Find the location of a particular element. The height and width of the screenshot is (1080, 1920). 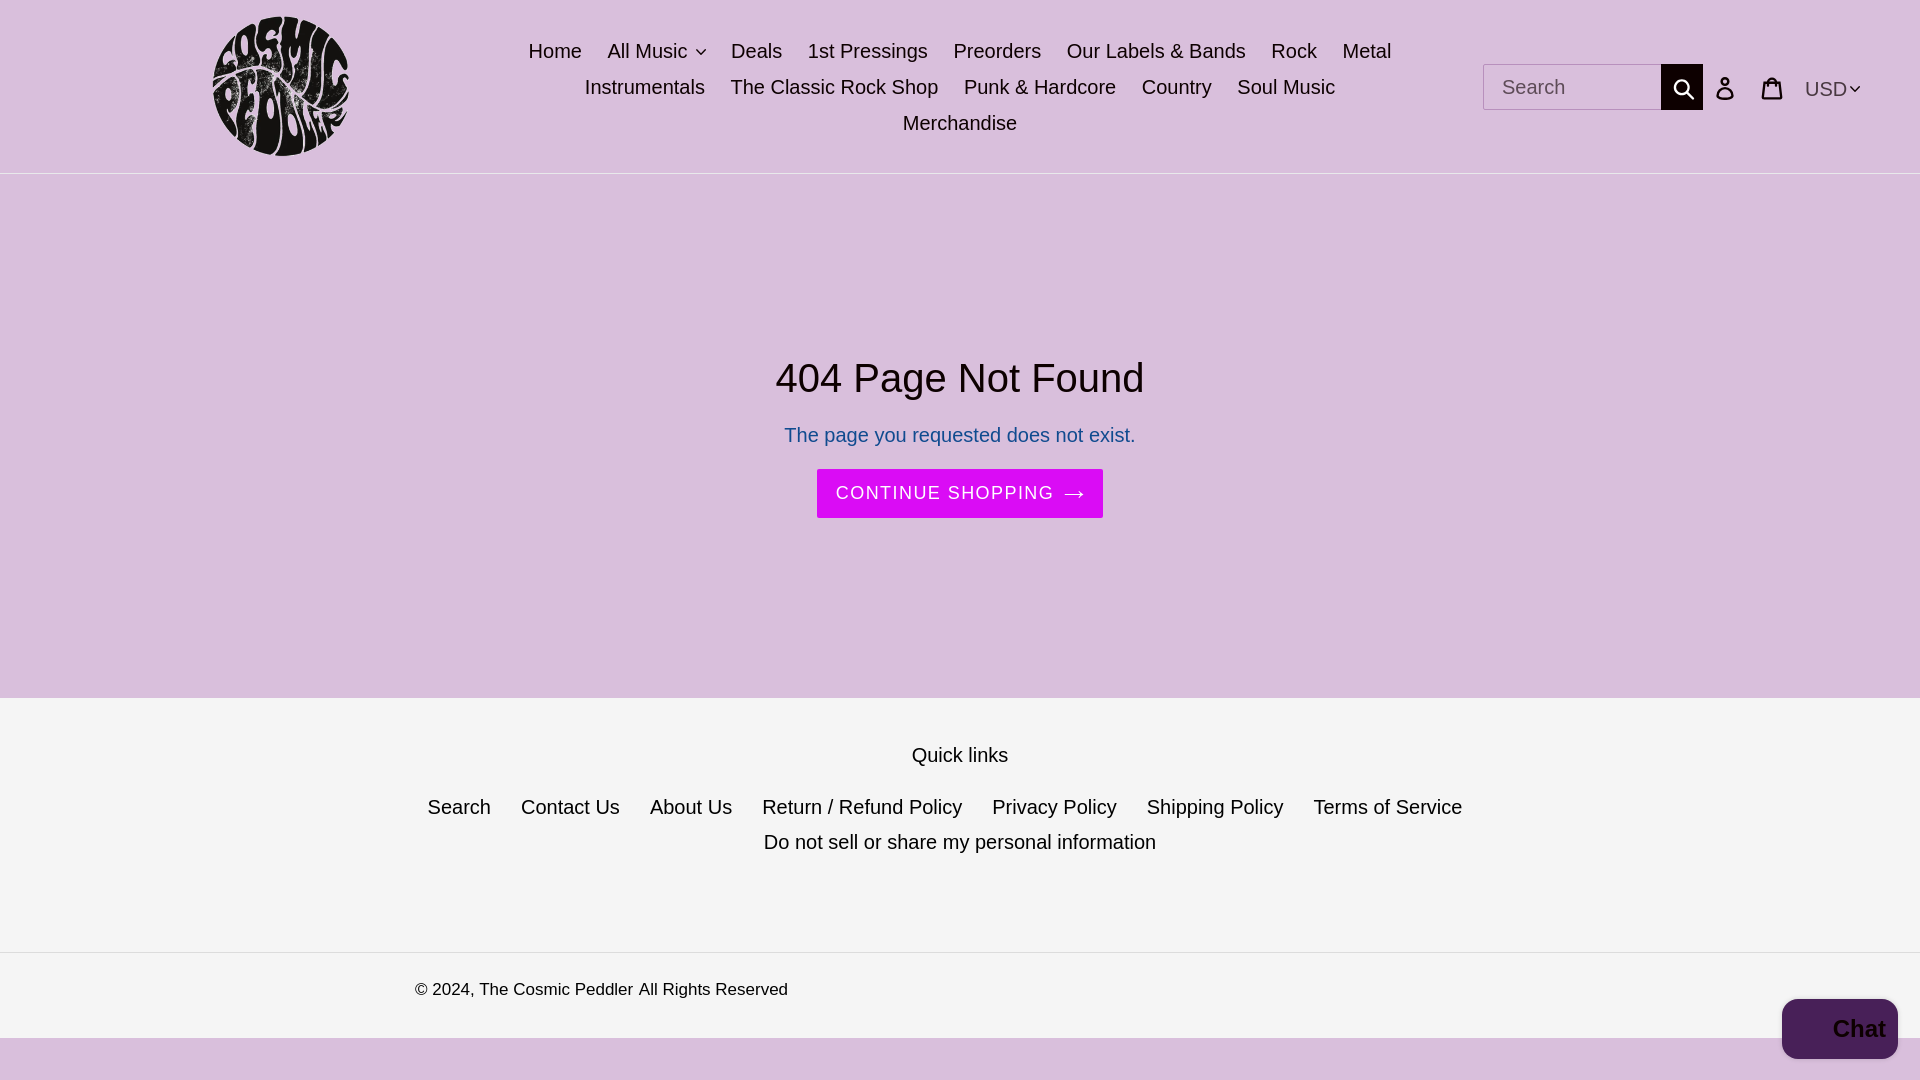

Log in is located at coordinates (1726, 86).